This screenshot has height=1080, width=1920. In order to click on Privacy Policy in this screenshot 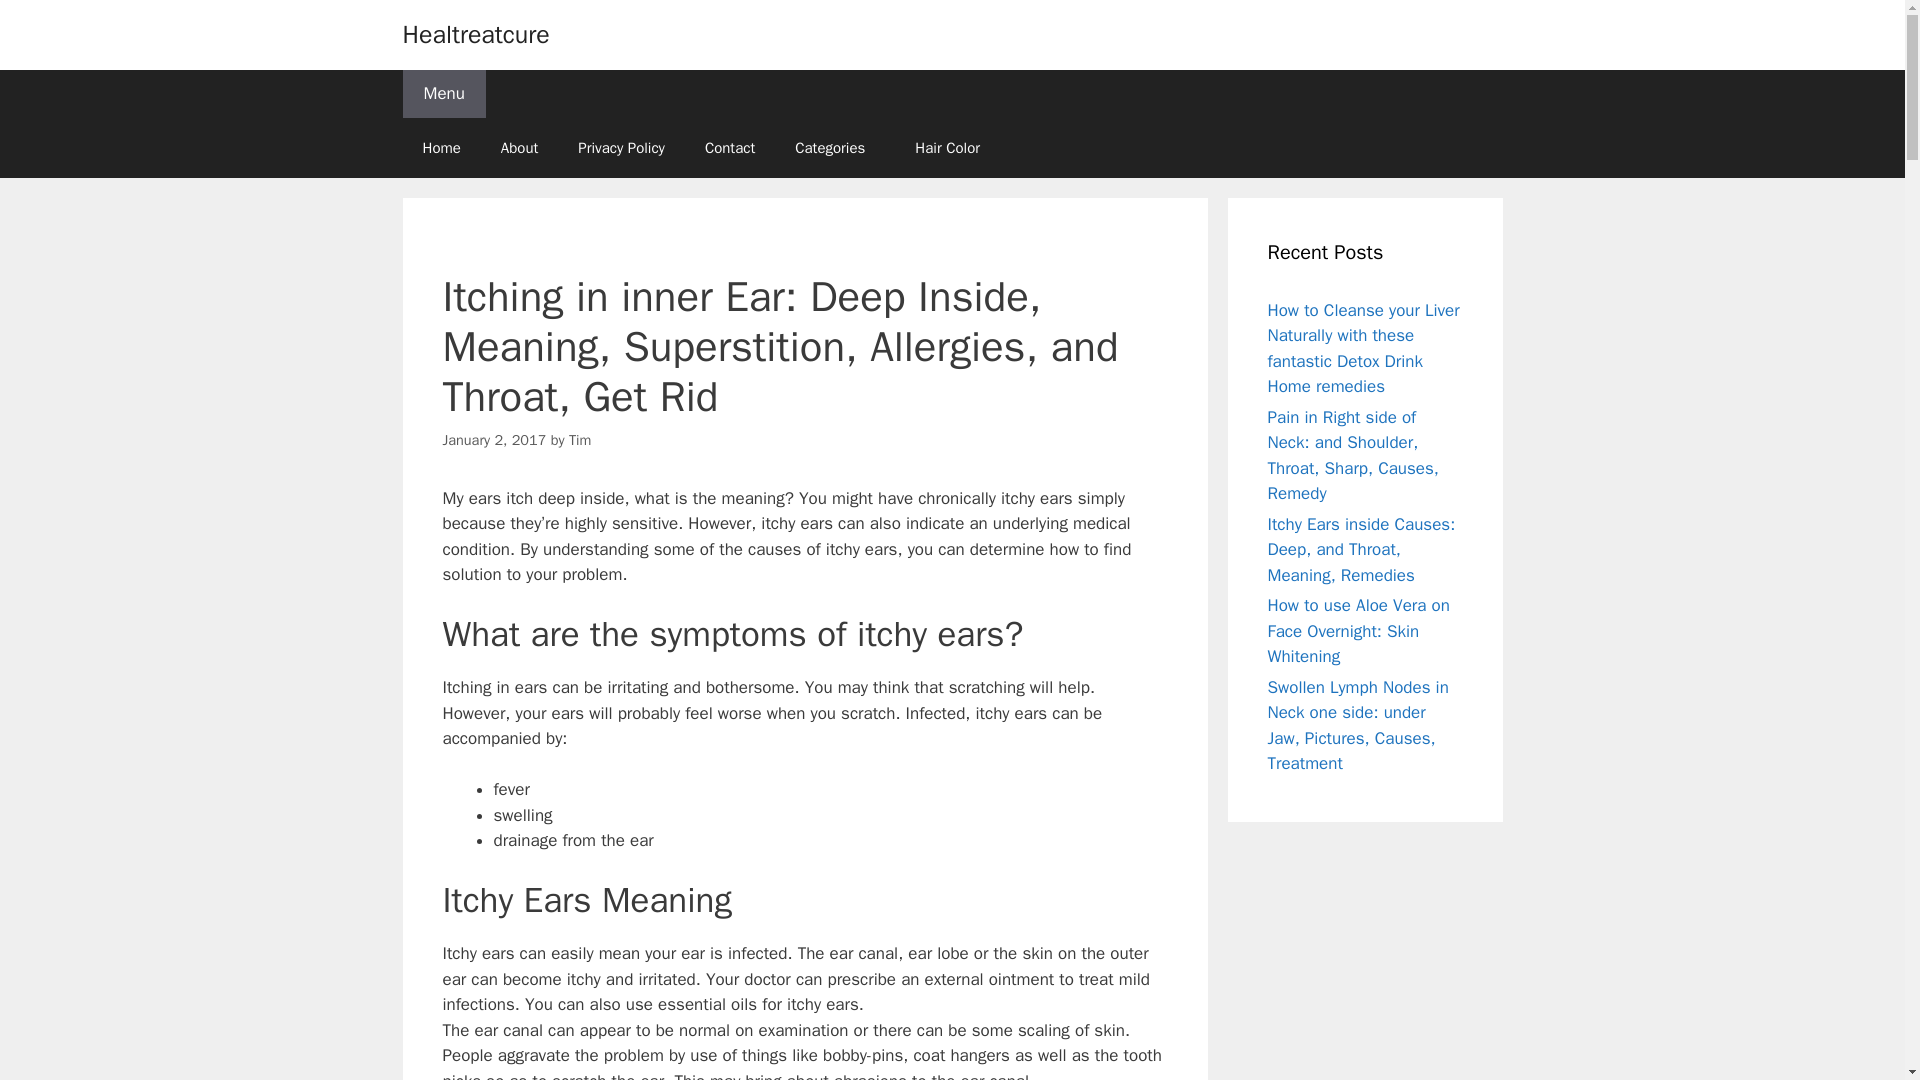, I will do `click(622, 148)`.